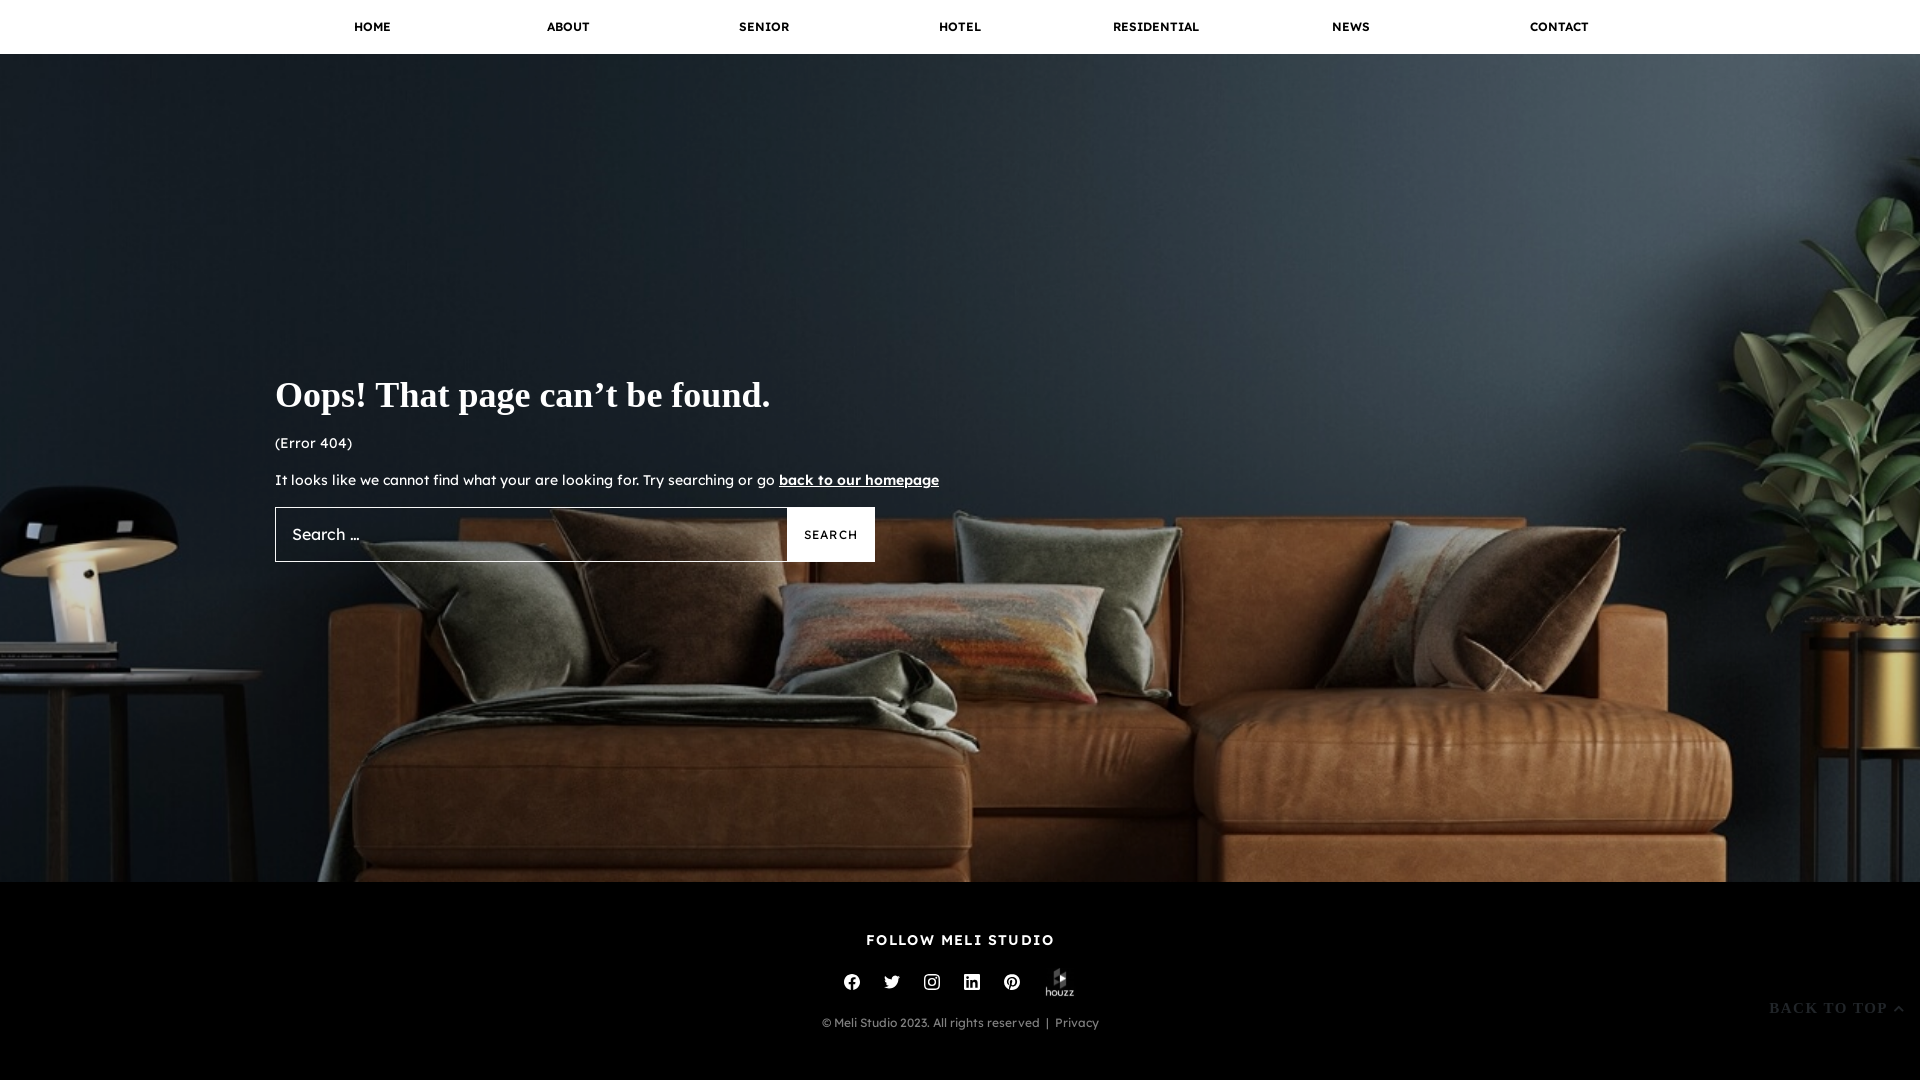 The image size is (1920, 1080). I want to click on CONTACT, so click(1547, 27).